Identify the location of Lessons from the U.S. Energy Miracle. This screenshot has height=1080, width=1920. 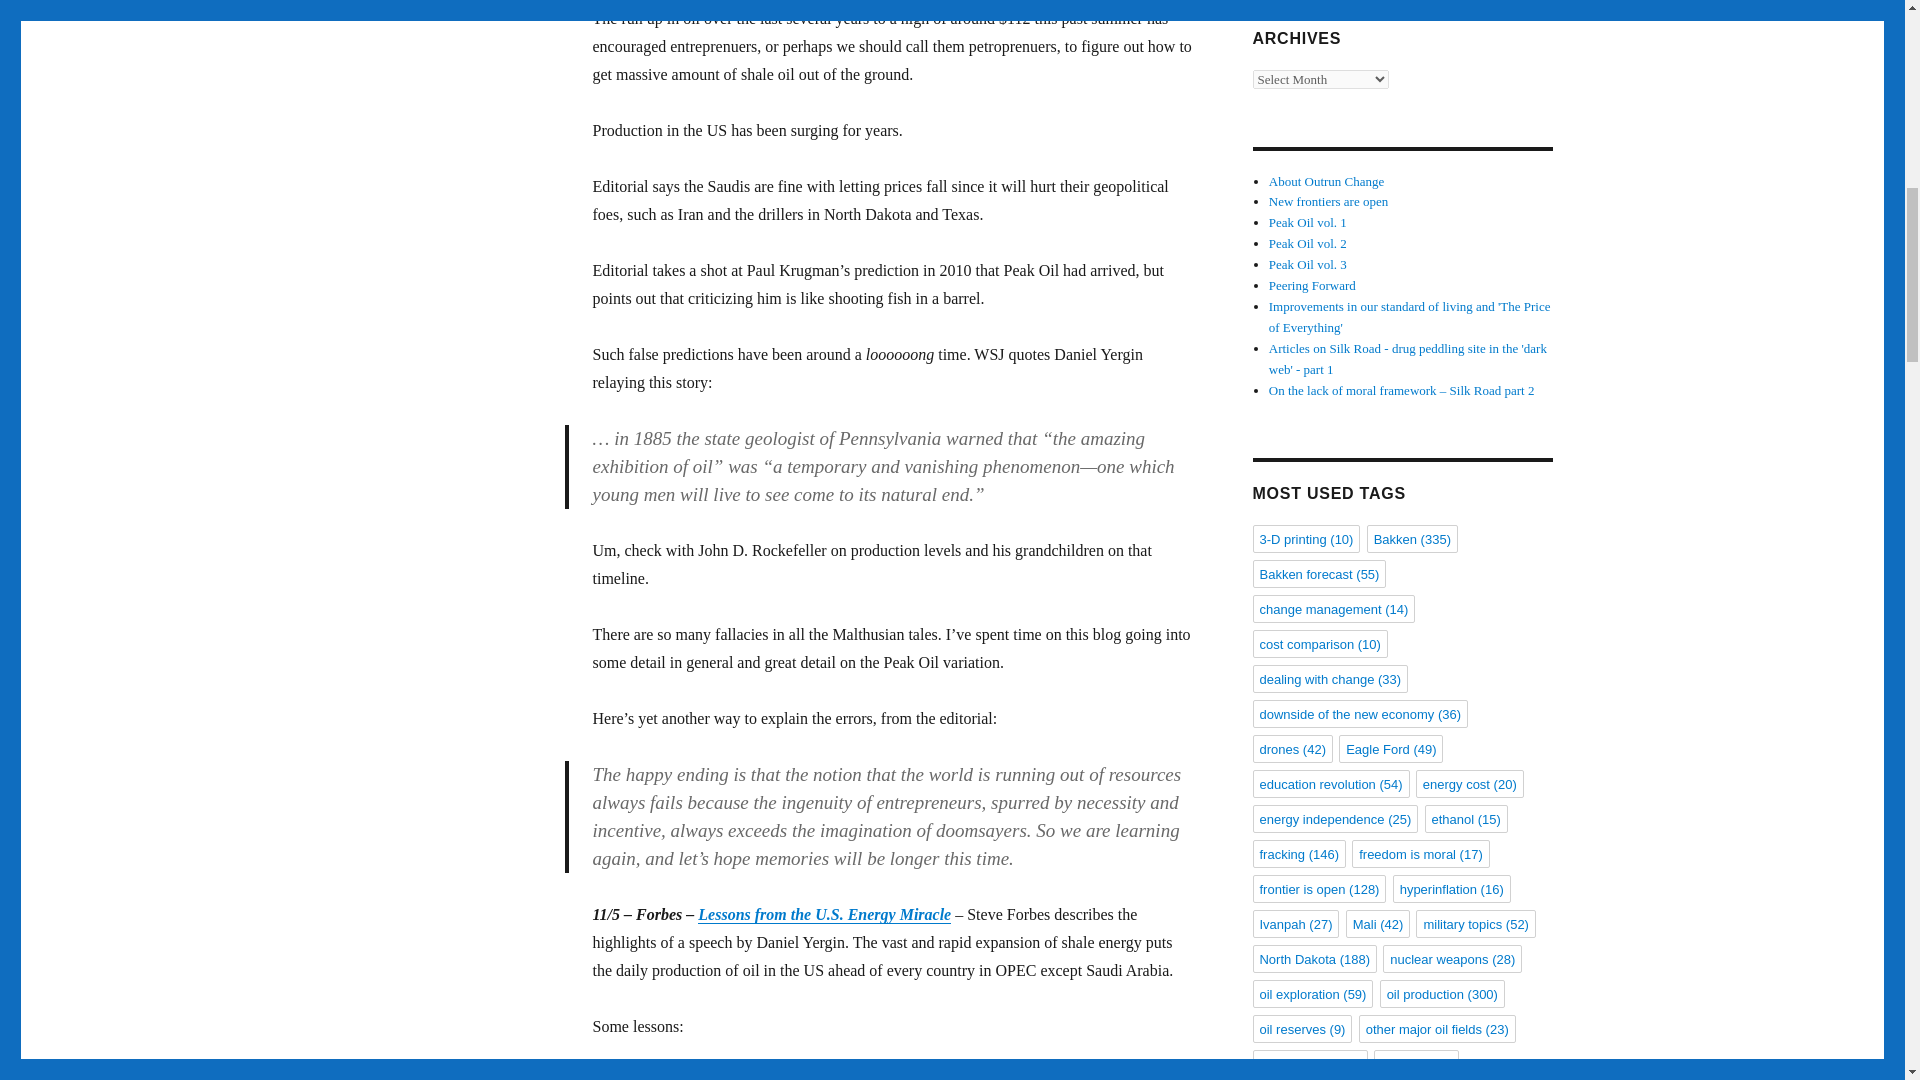
(824, 914).